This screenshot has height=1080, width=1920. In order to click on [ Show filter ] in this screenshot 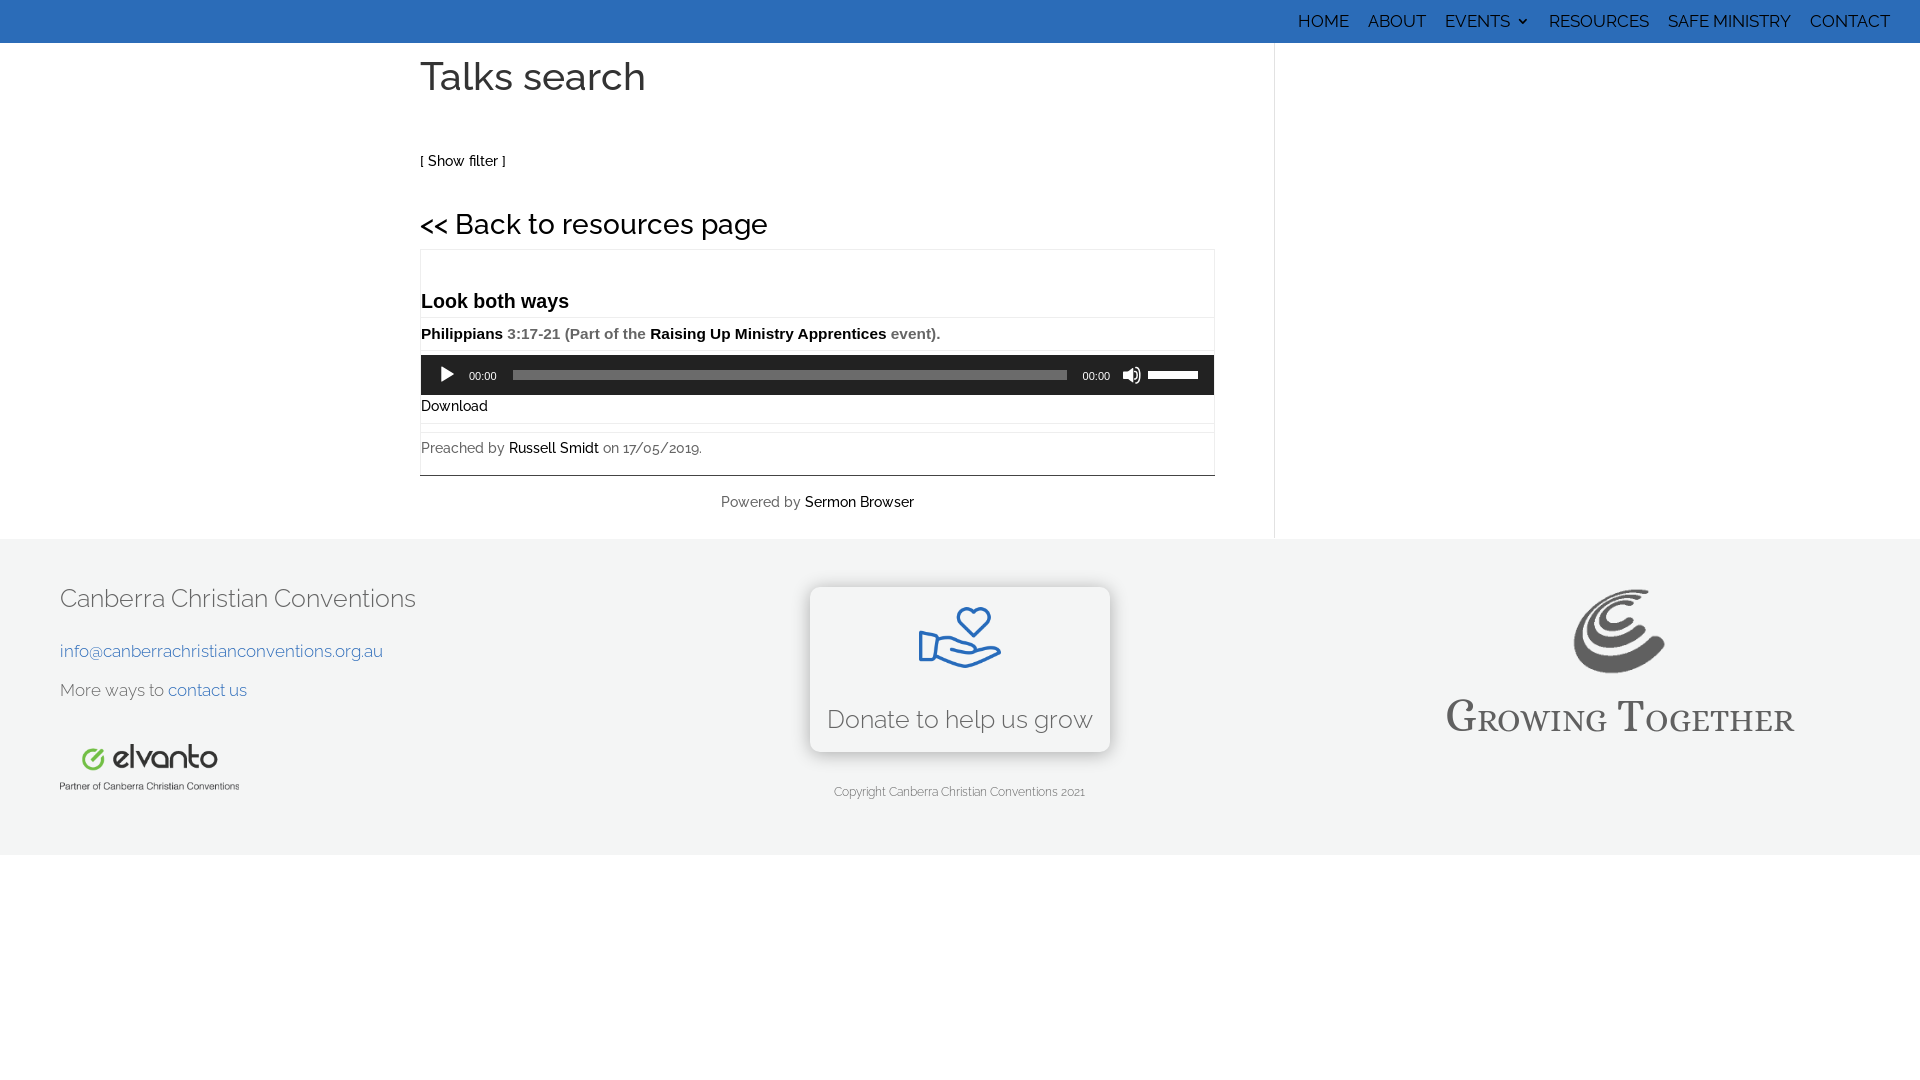, I will do `click(463, 161)`.